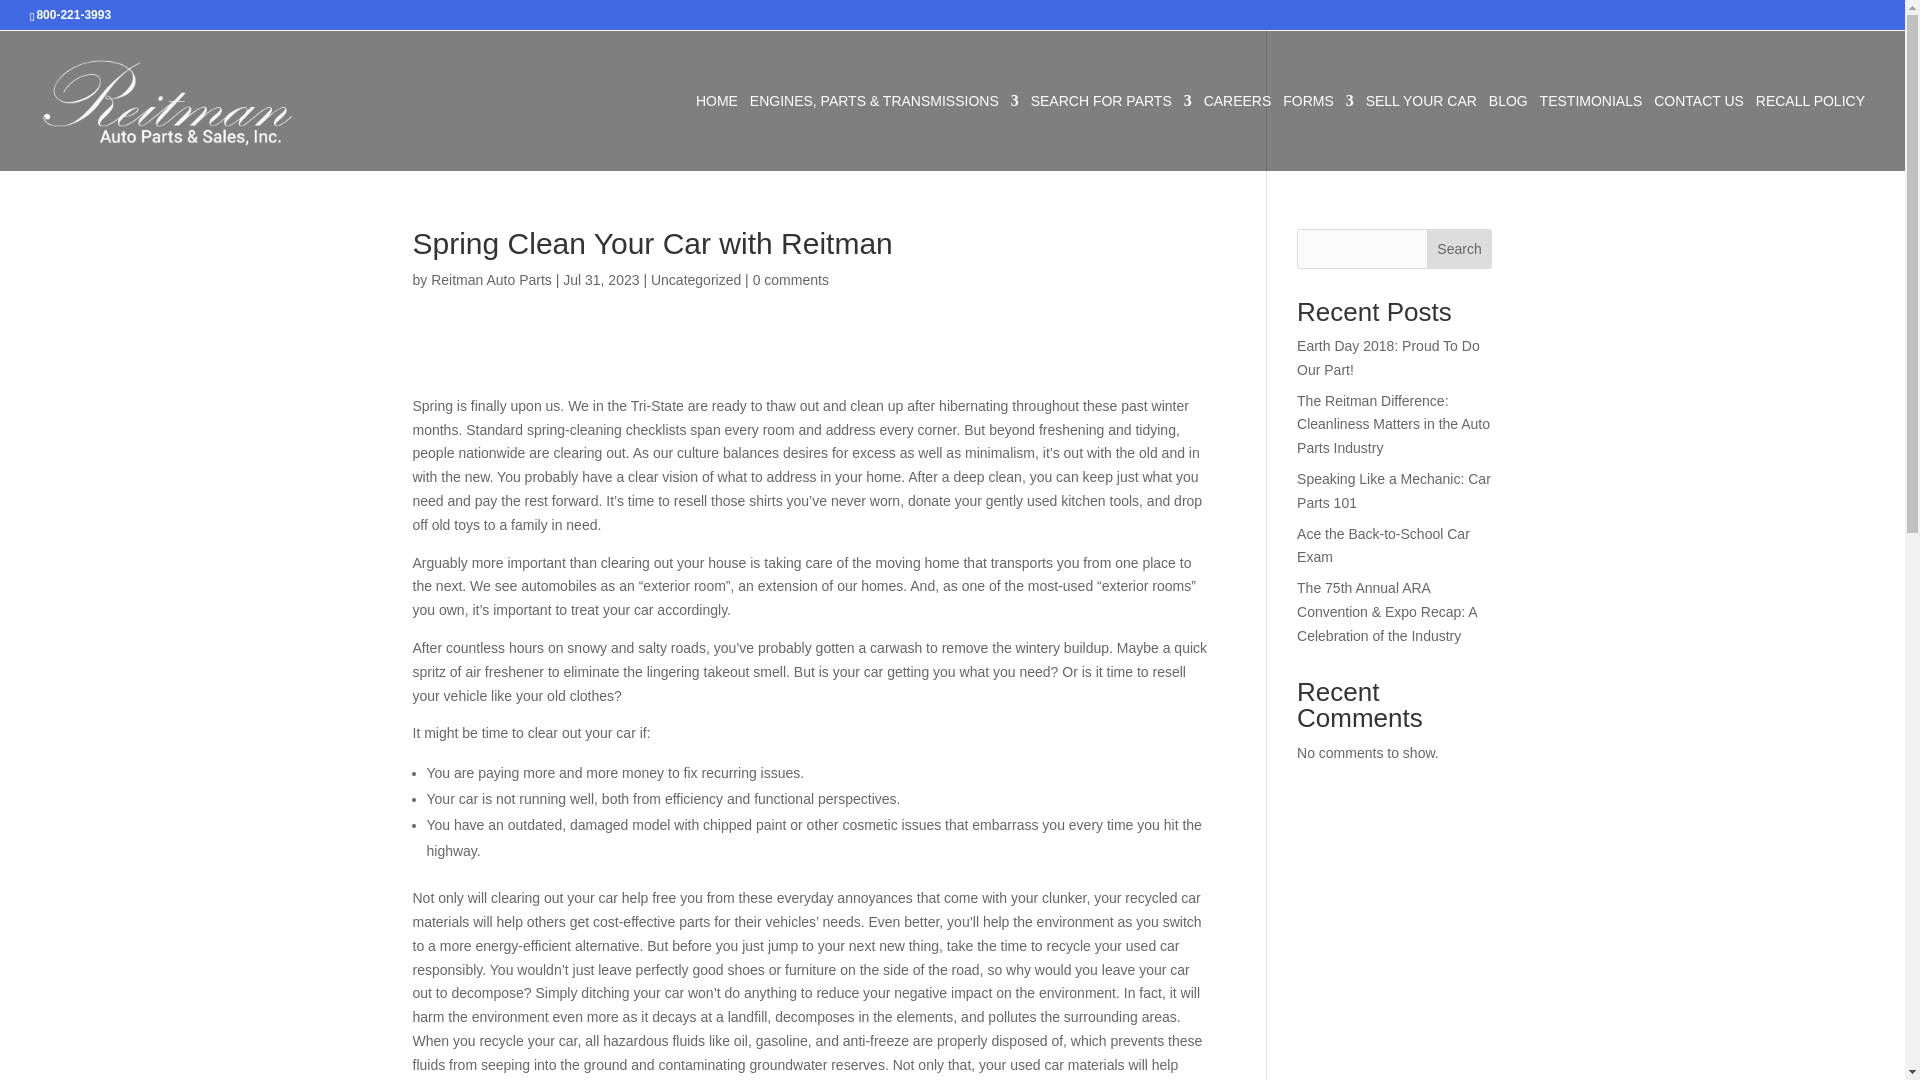 The image size is (1920, 1080). Describe the element at coordinates (491, 280) in the screenshot. I see `Posts by Reitman Auto Parts` at that location.